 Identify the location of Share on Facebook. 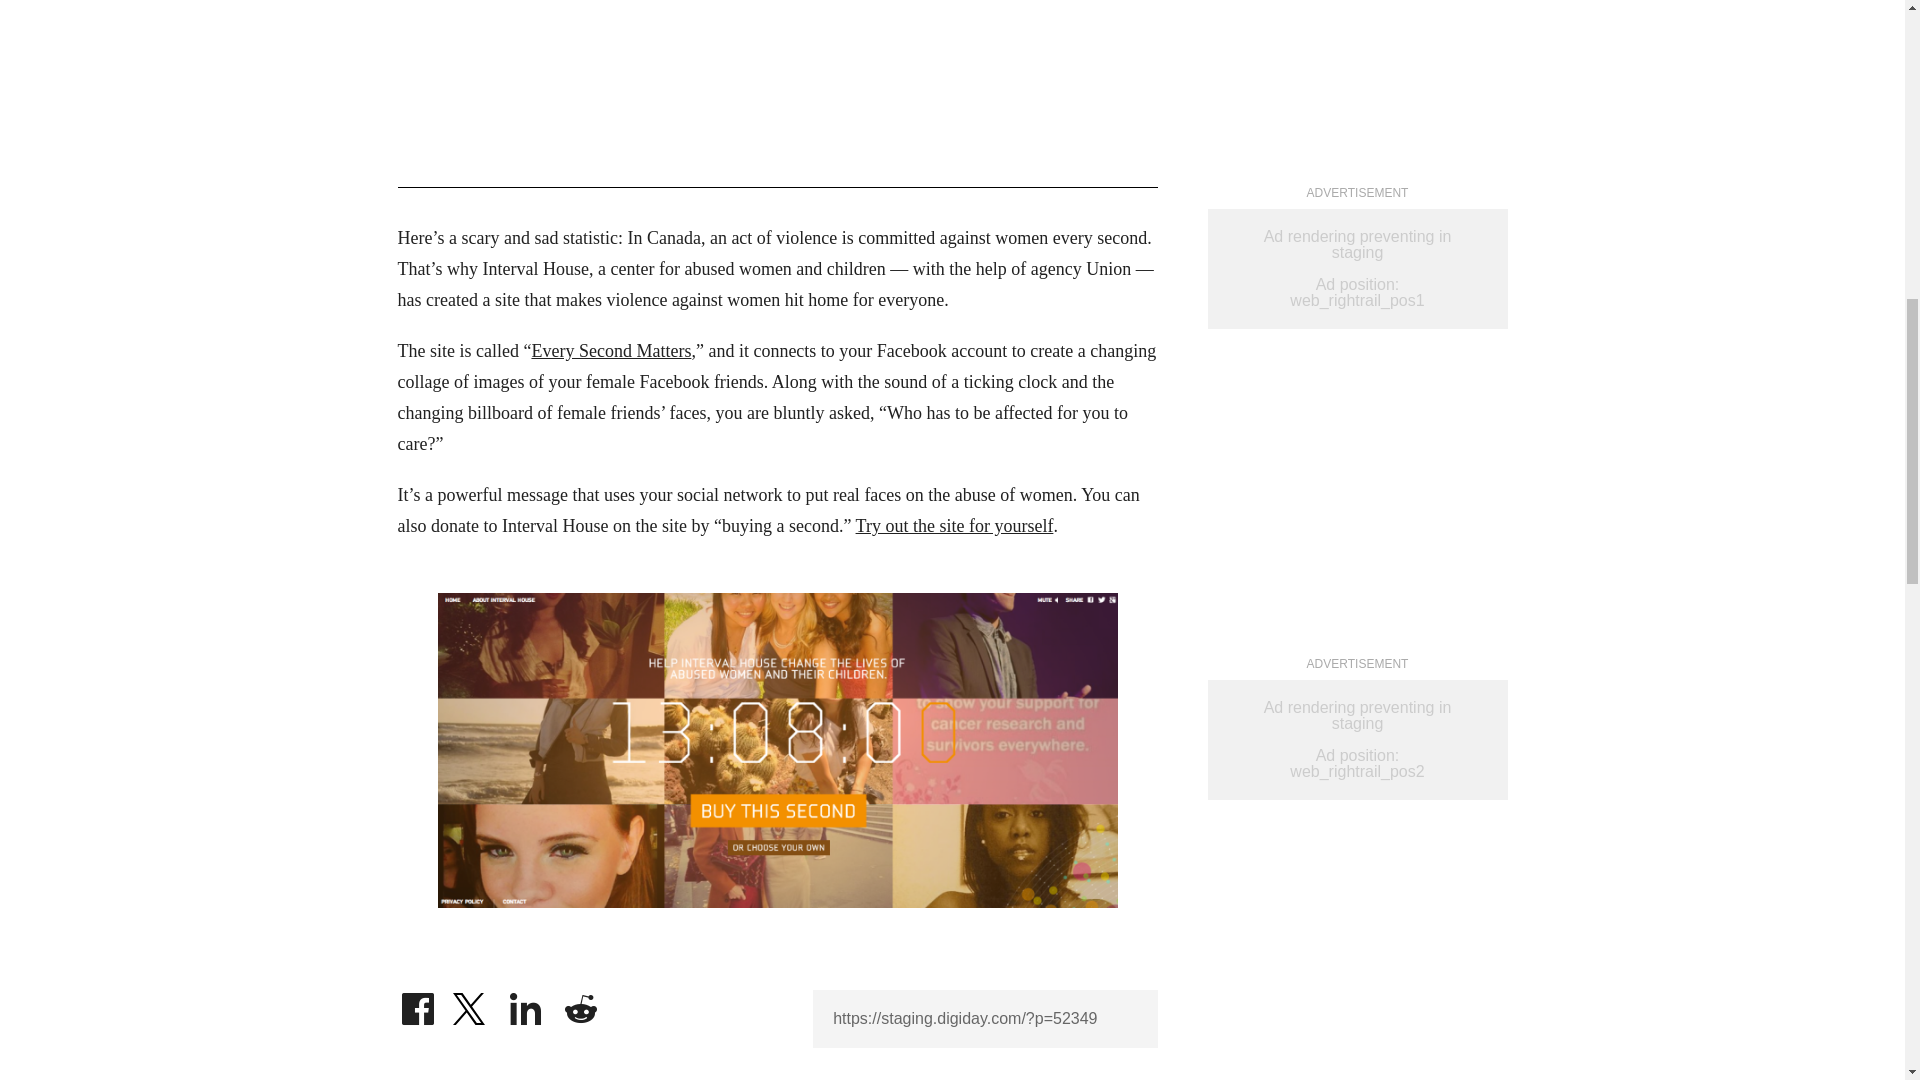
(417, 1004).